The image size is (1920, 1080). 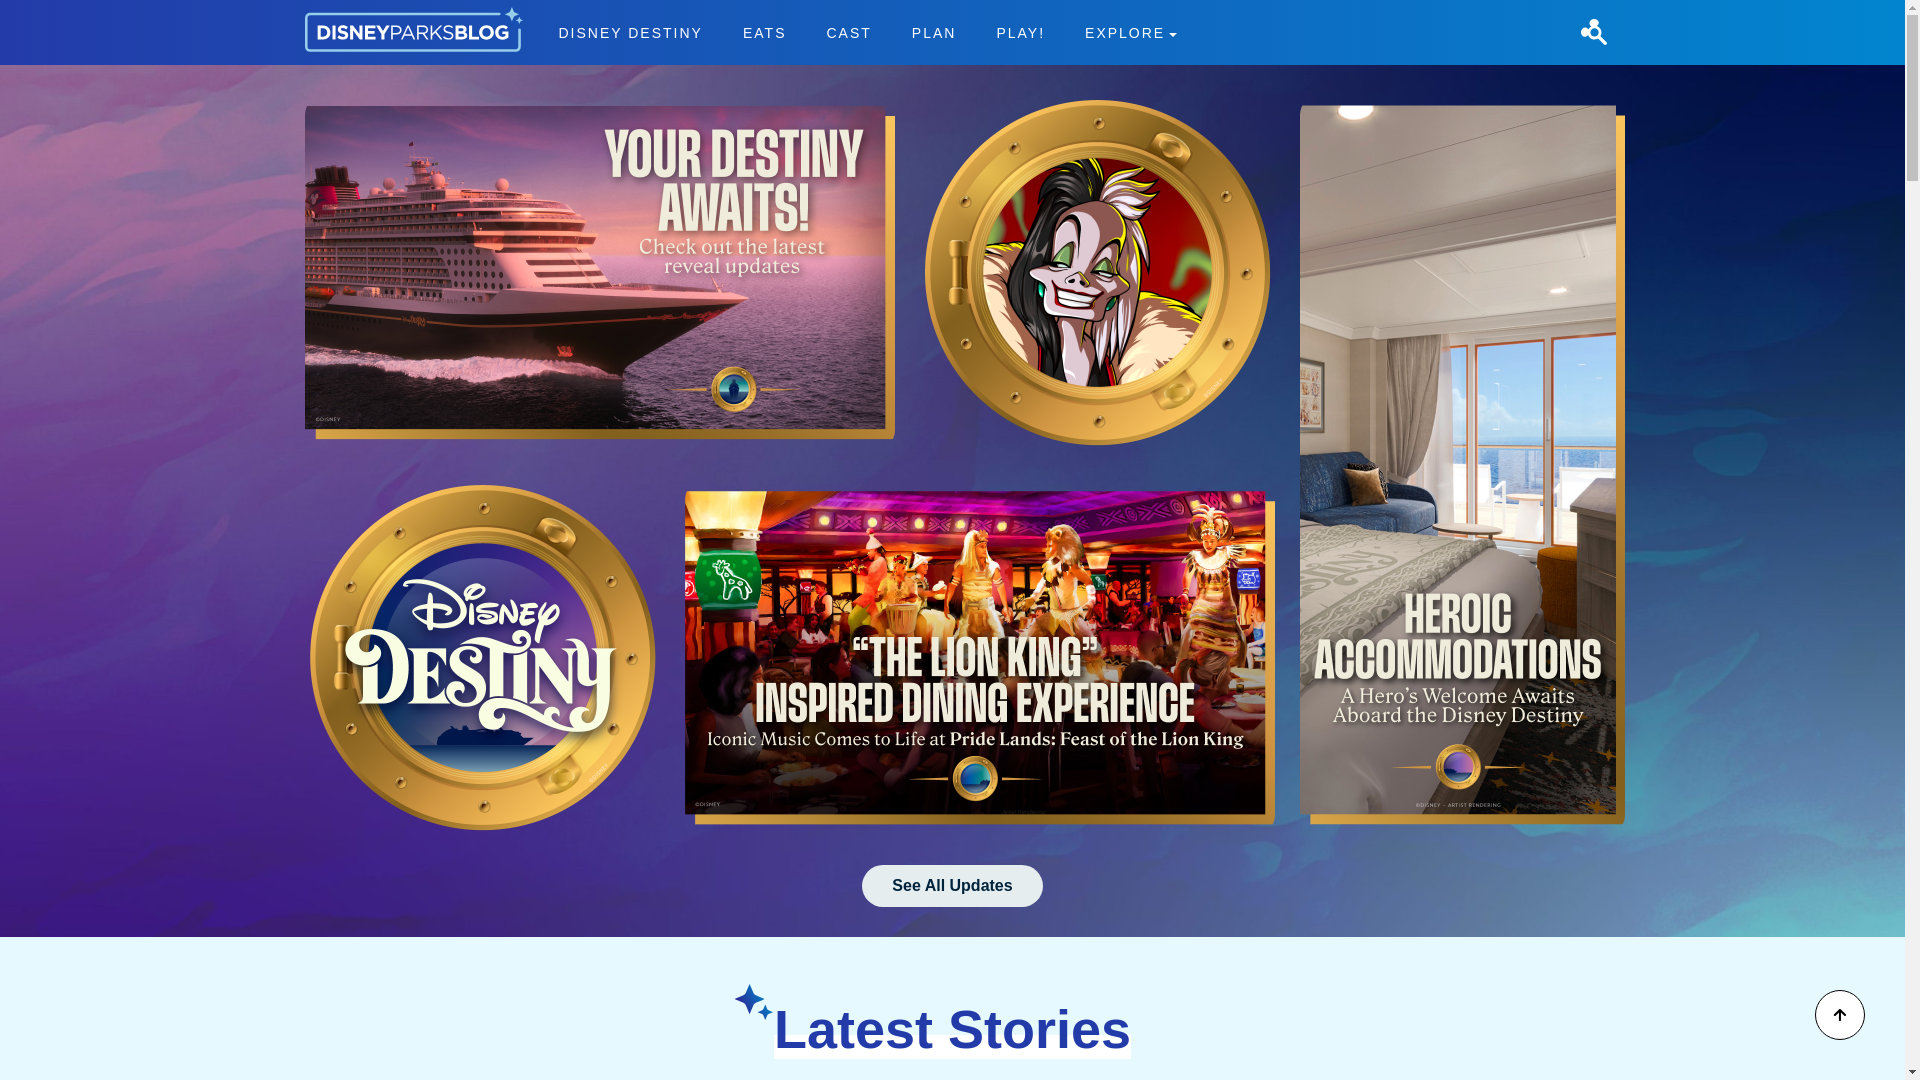 I want to click on PLAN, so click(x=952, y=886).